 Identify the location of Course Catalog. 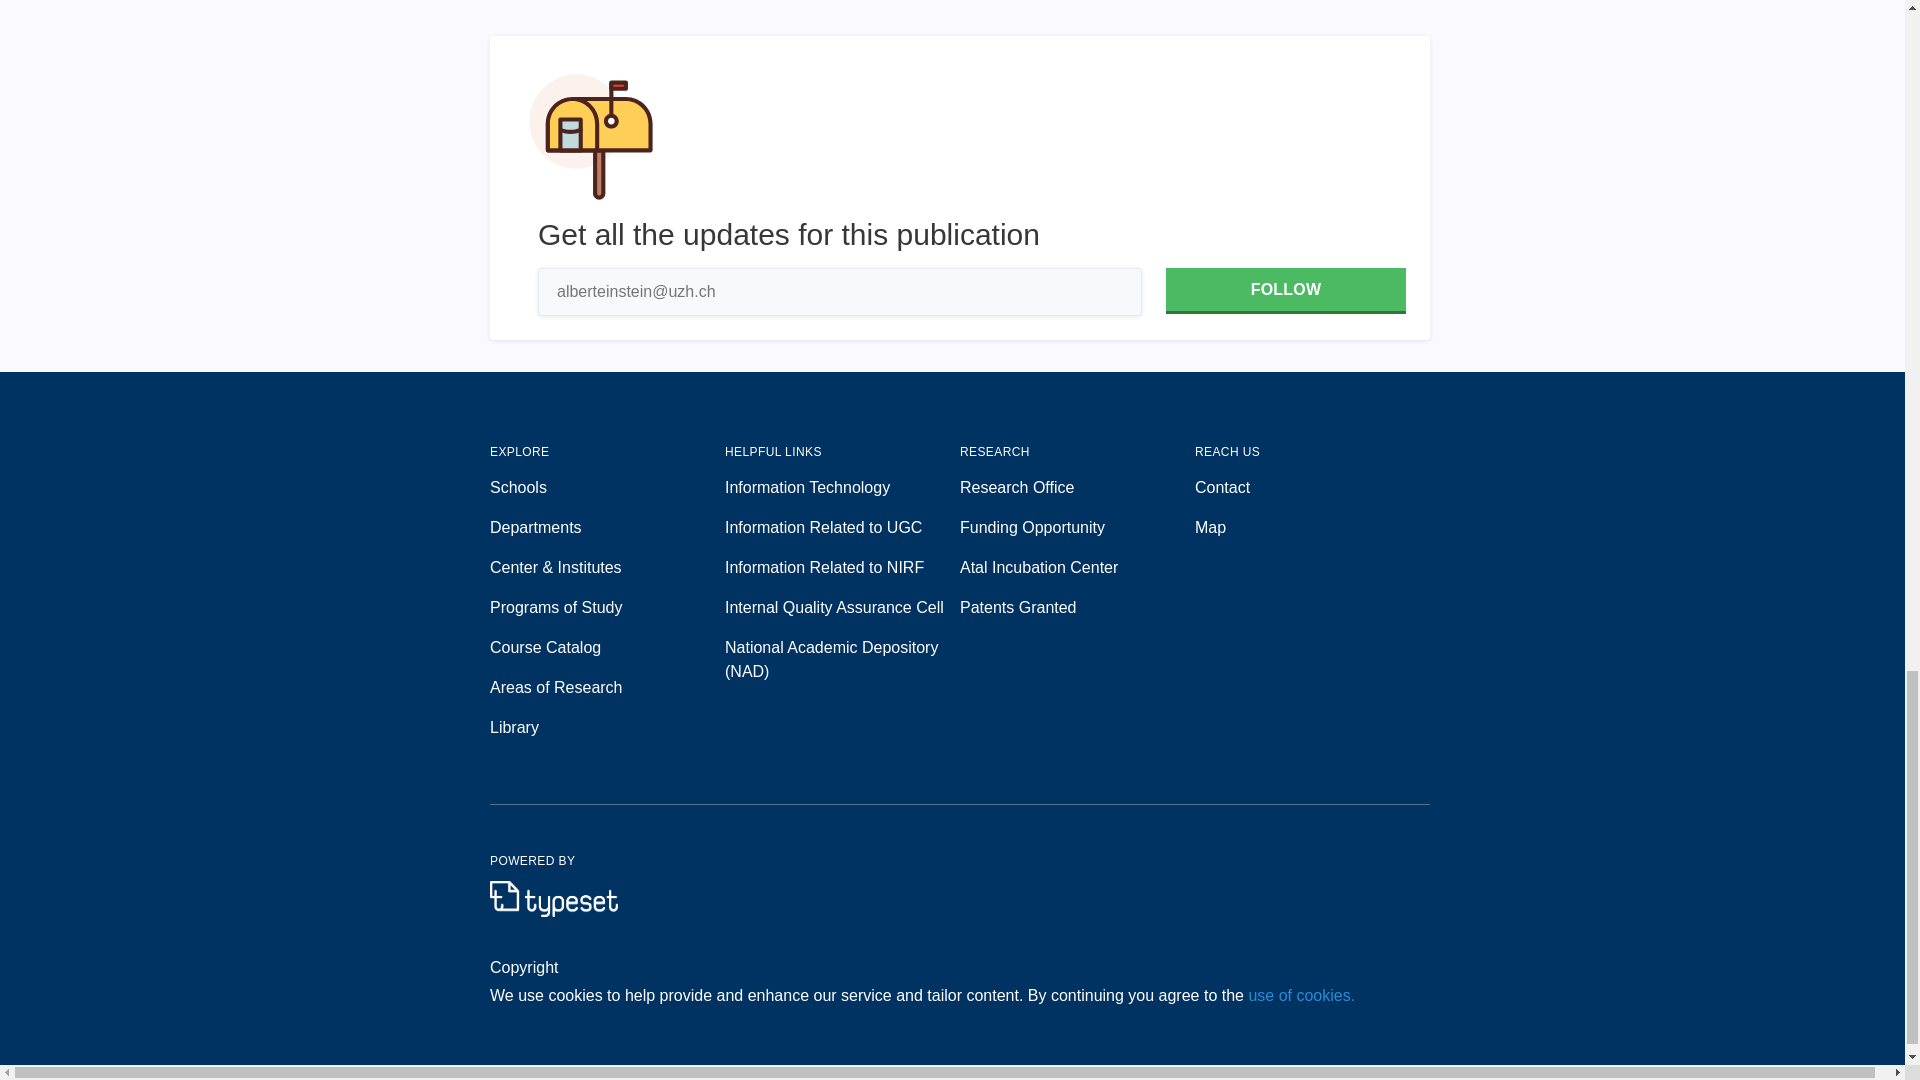
(607, 648).